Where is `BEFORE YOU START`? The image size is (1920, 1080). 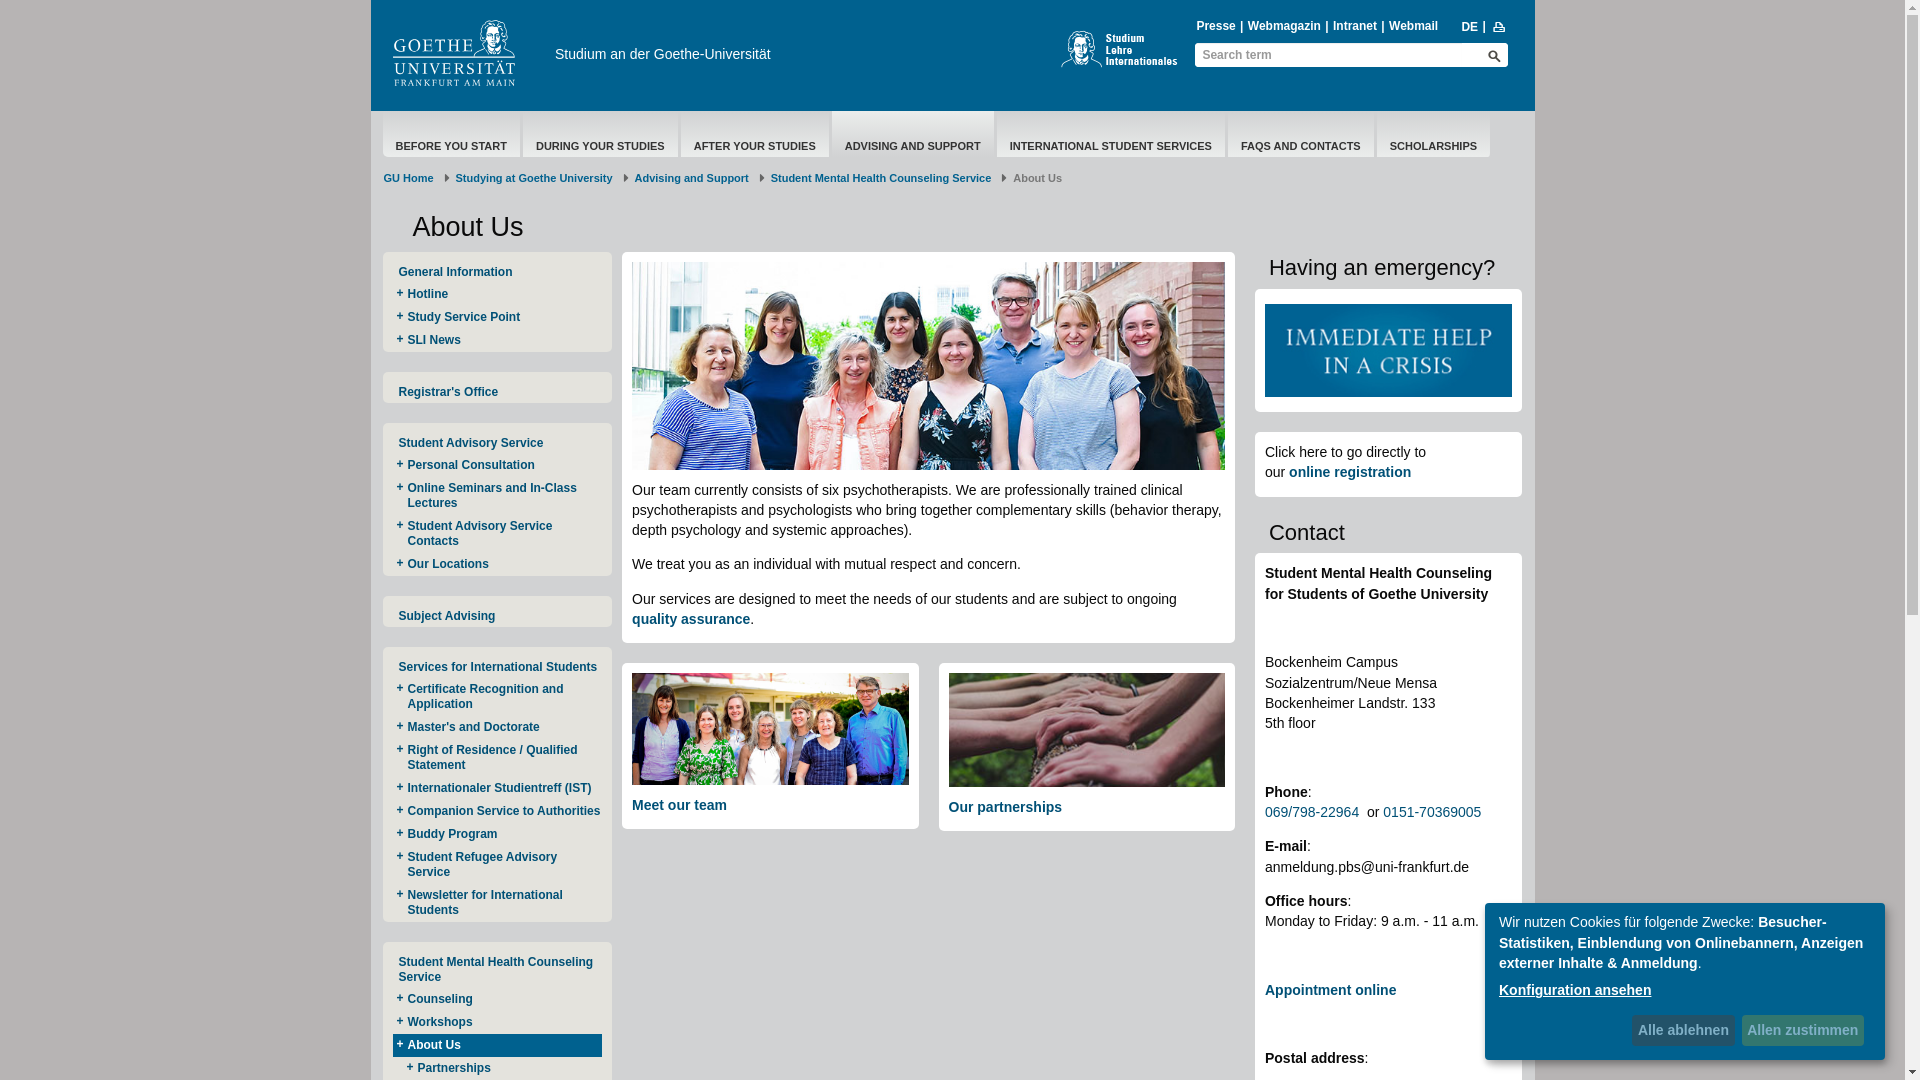 BEFORE YOU START is located at coordinates (451, 146).